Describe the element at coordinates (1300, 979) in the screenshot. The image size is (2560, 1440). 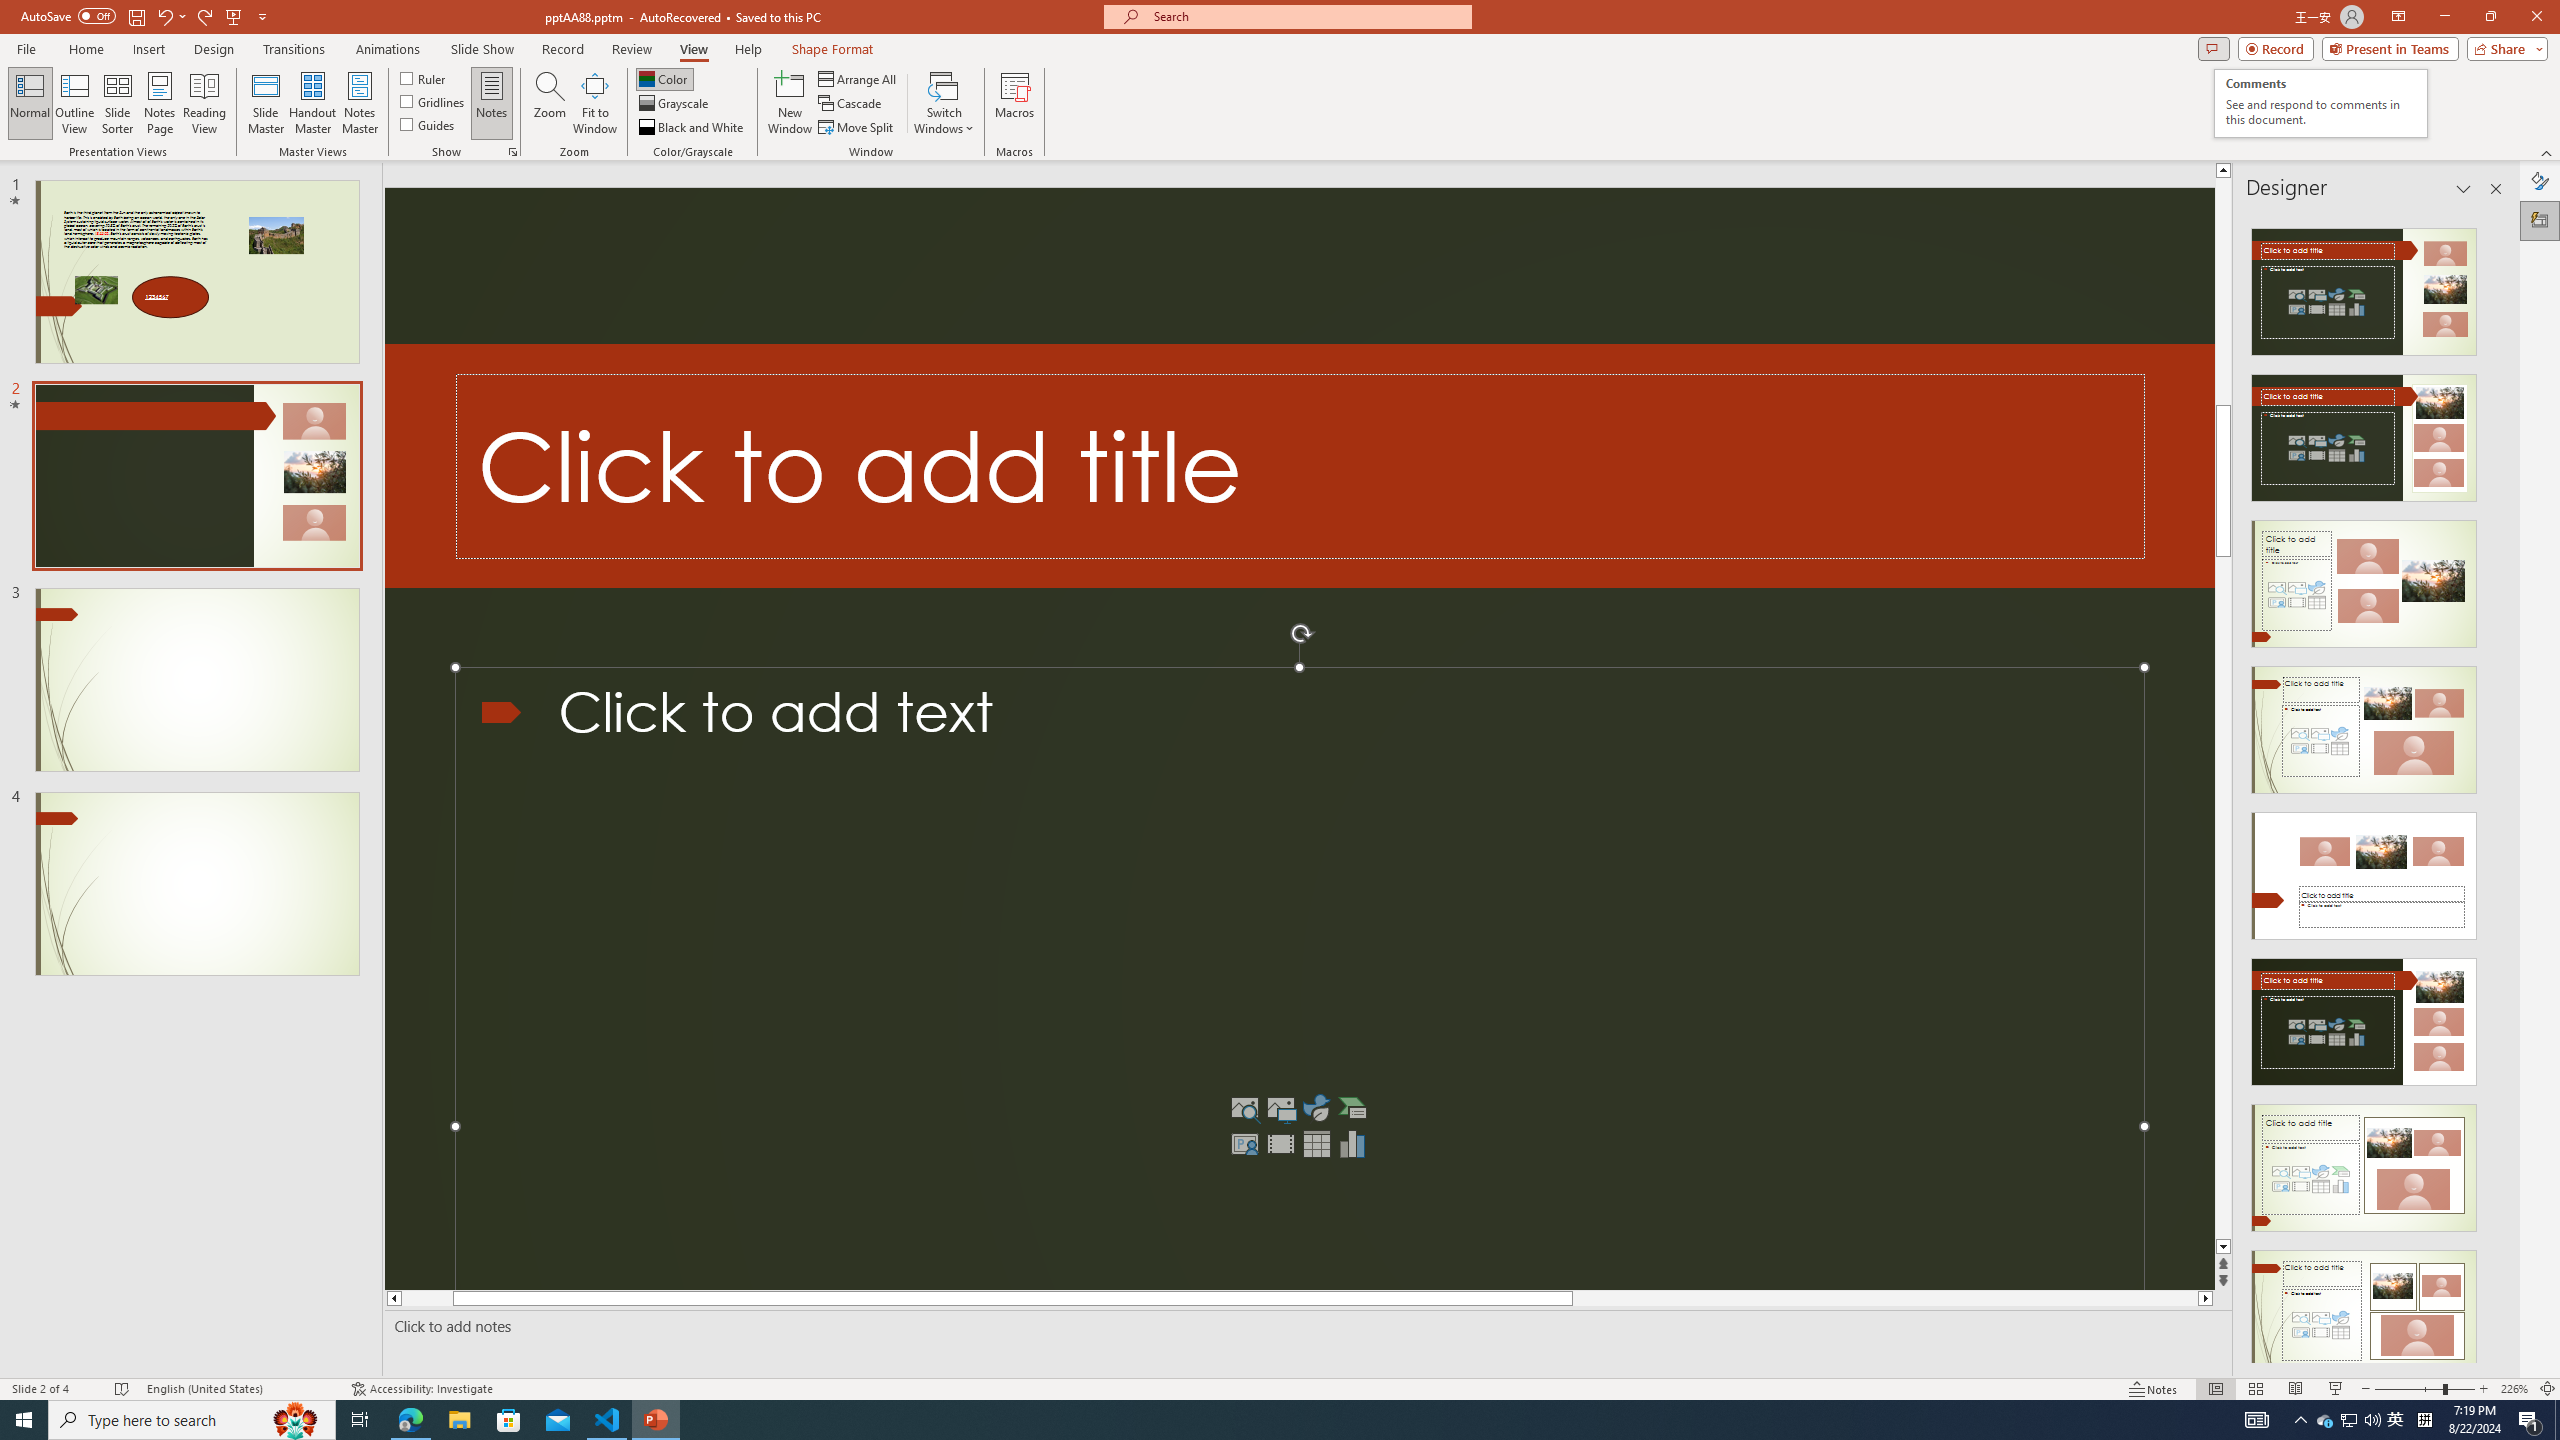
I see `Content Placeholder` at that location.